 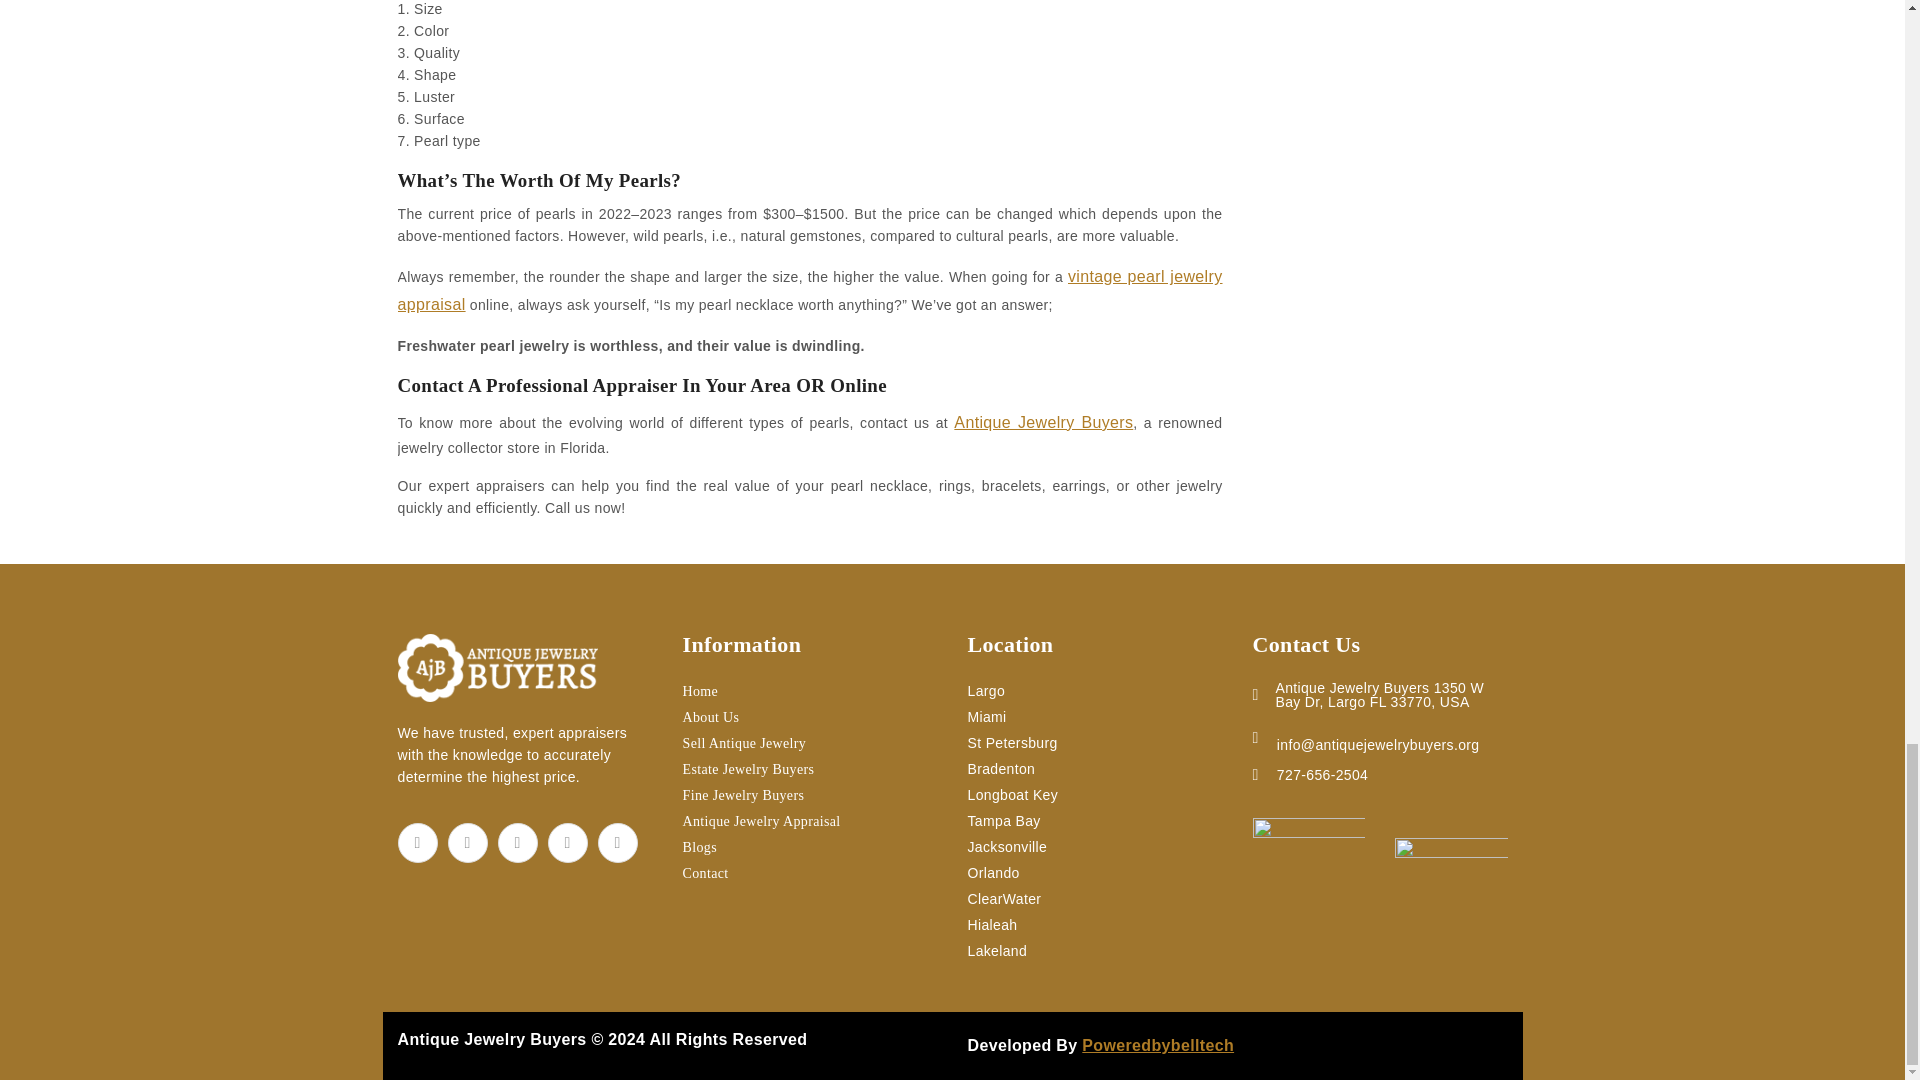 I want to click on Instagram, so click(x=517, y=842).